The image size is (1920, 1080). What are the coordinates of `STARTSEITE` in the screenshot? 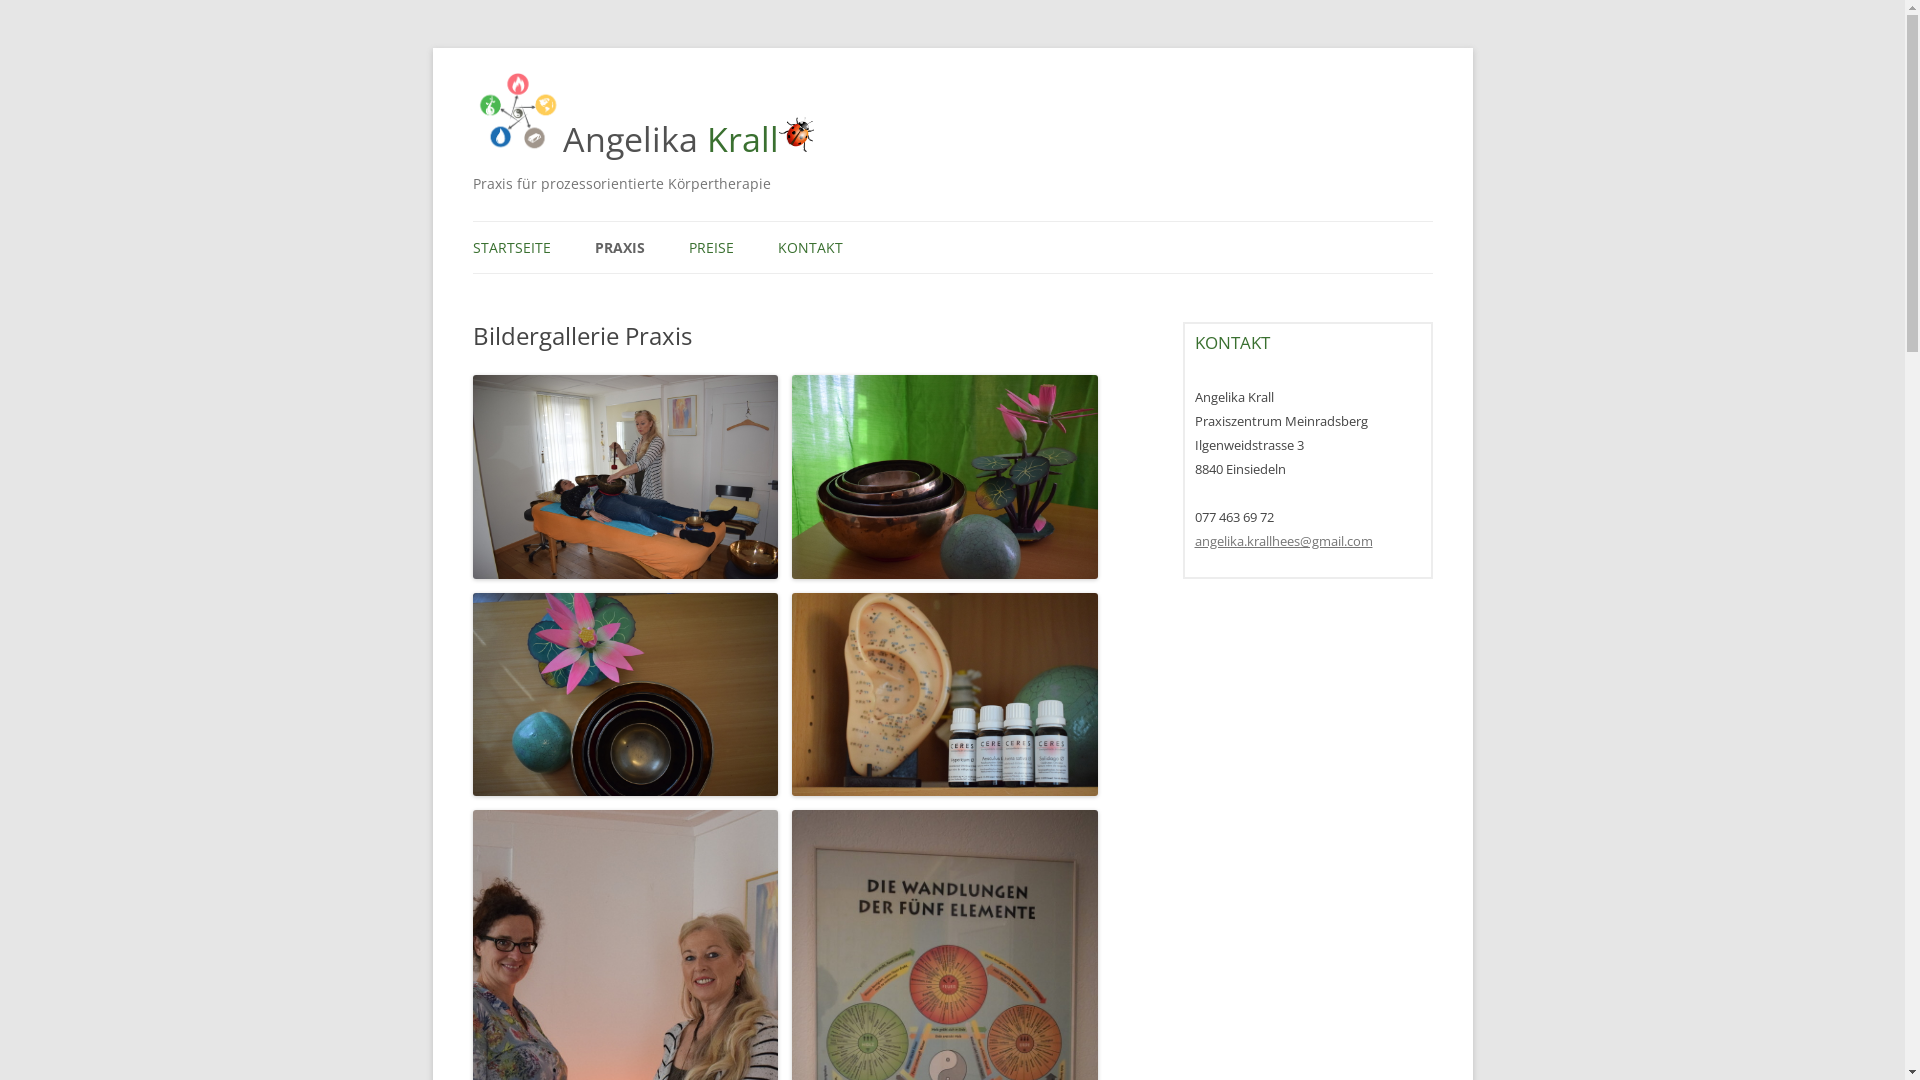 It's located at (511, 248).